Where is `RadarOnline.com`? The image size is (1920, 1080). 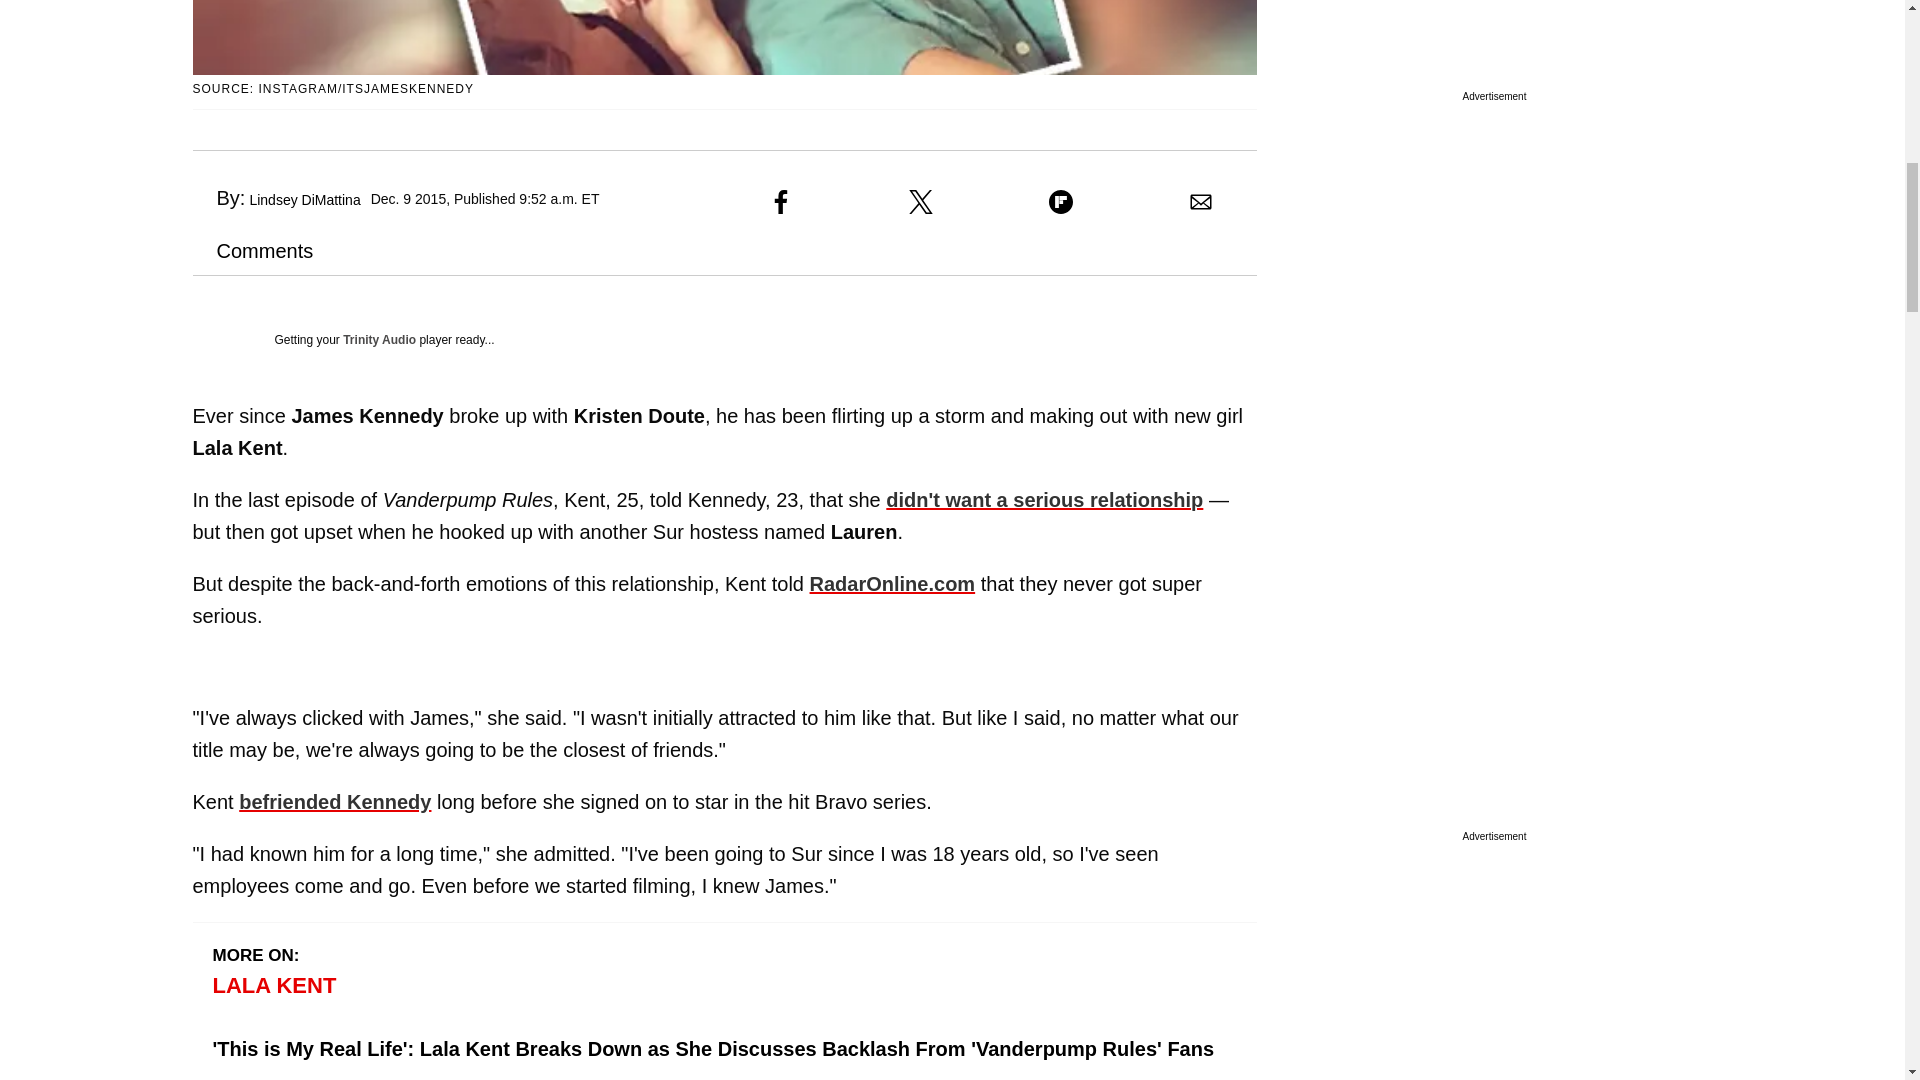 RadarOnline.com is located at coordinates (892, 584).